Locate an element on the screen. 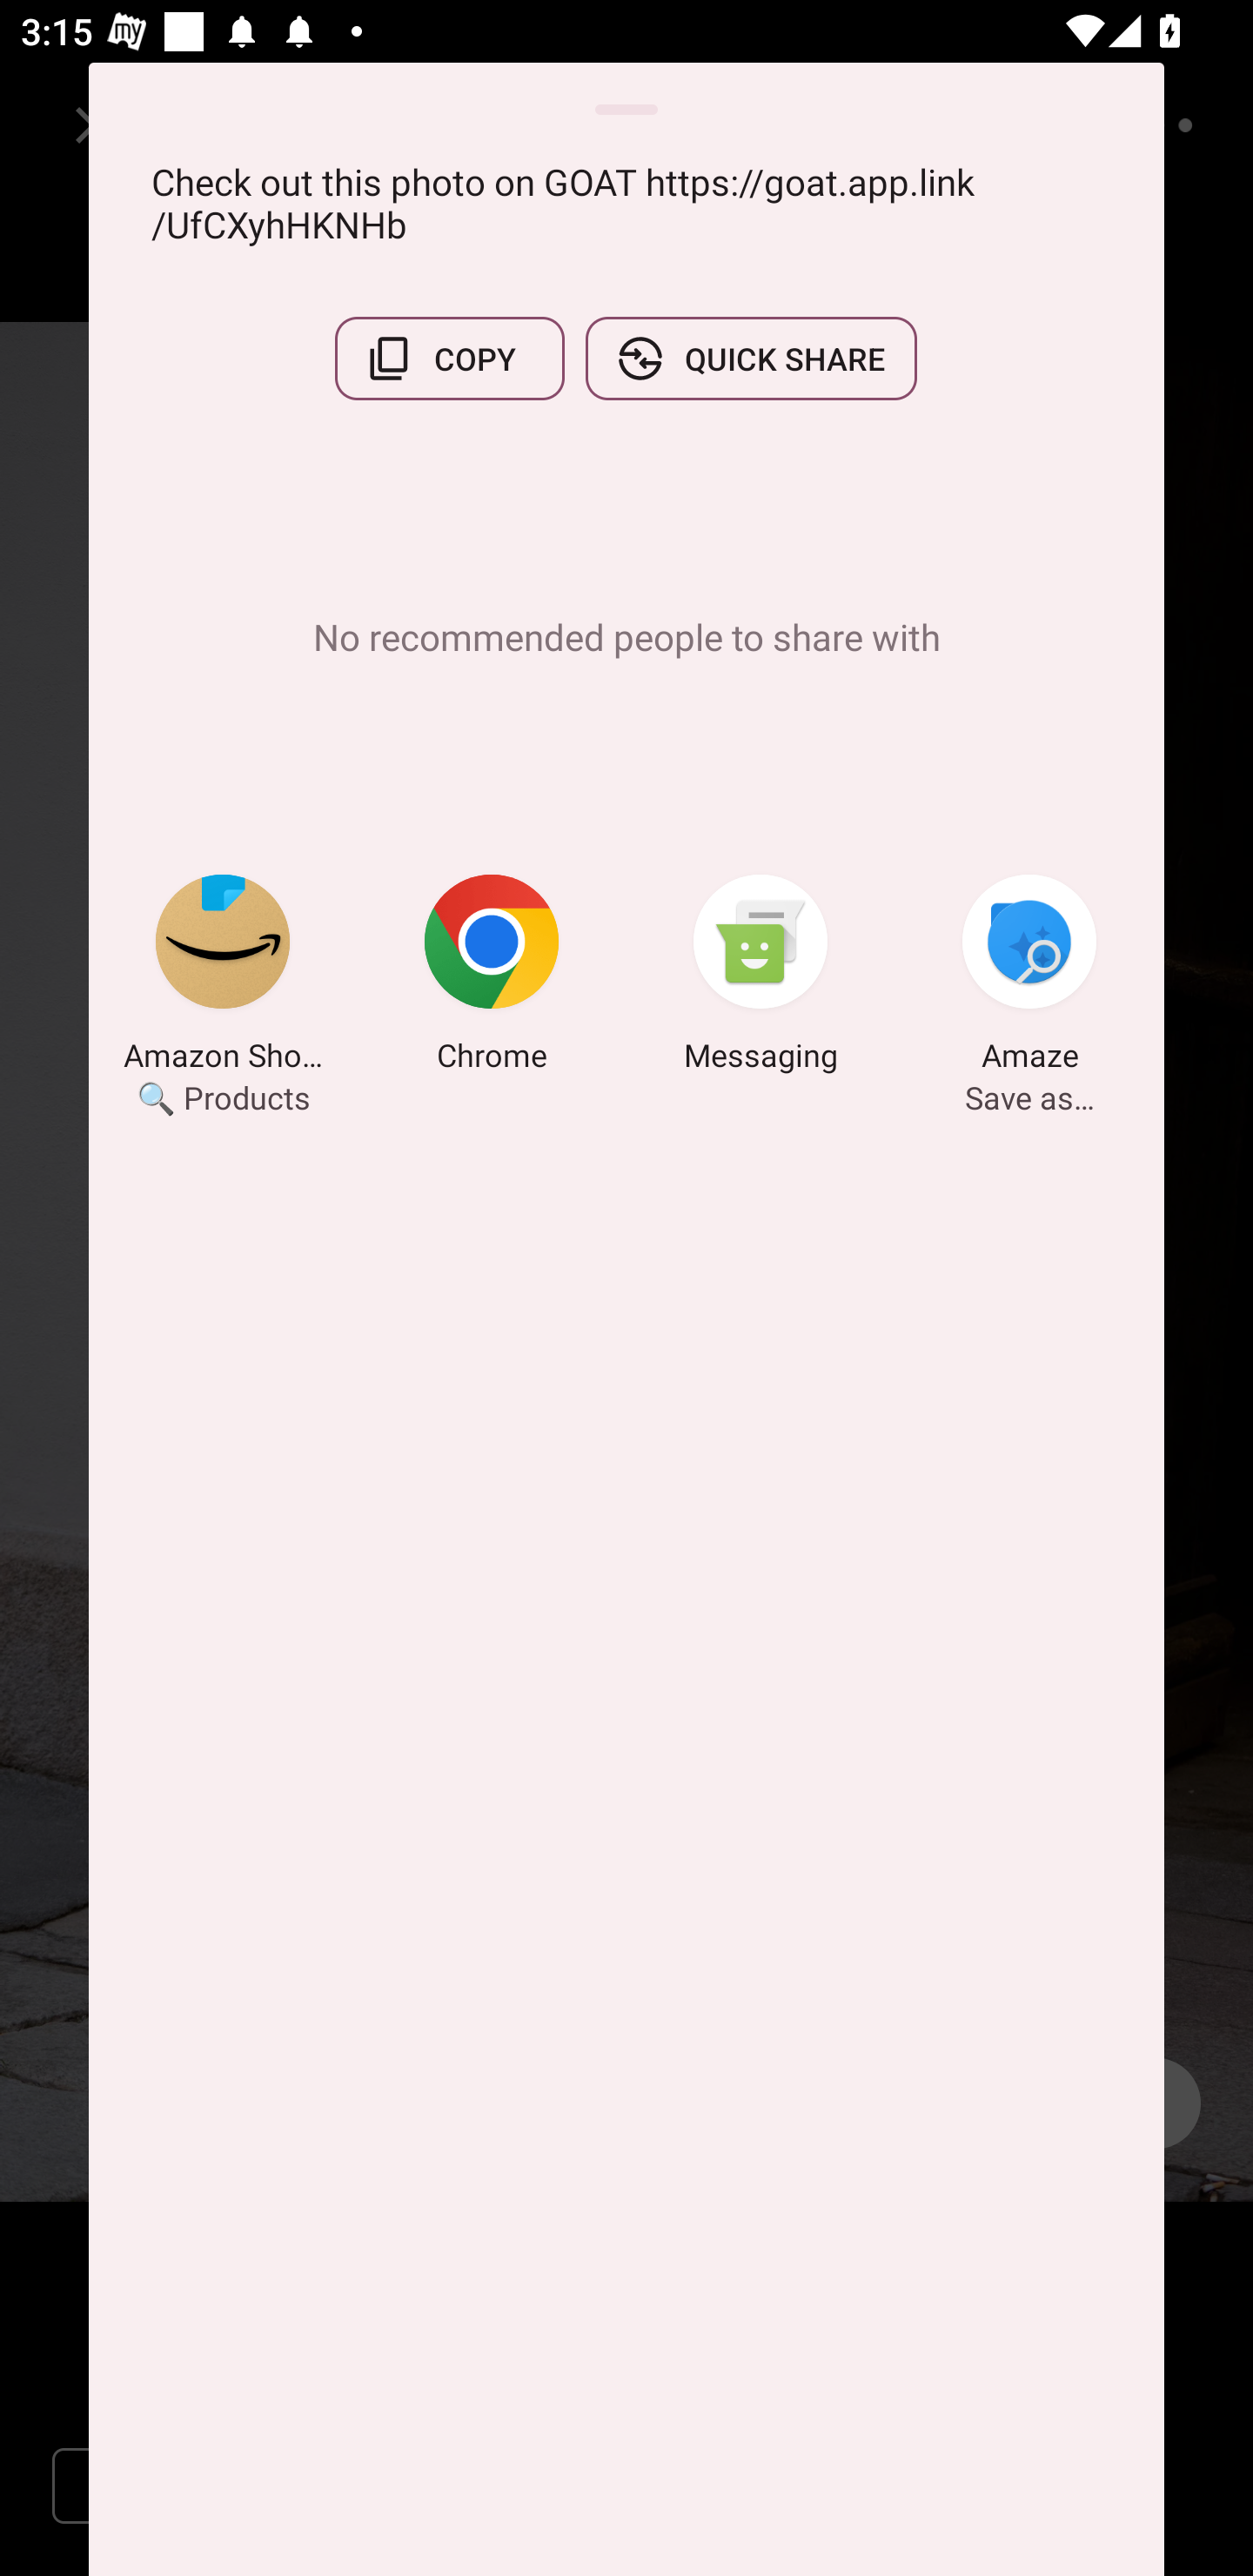 This screenshot has width=1253, height=2576. Messaging is located at coordinates (761, 977).